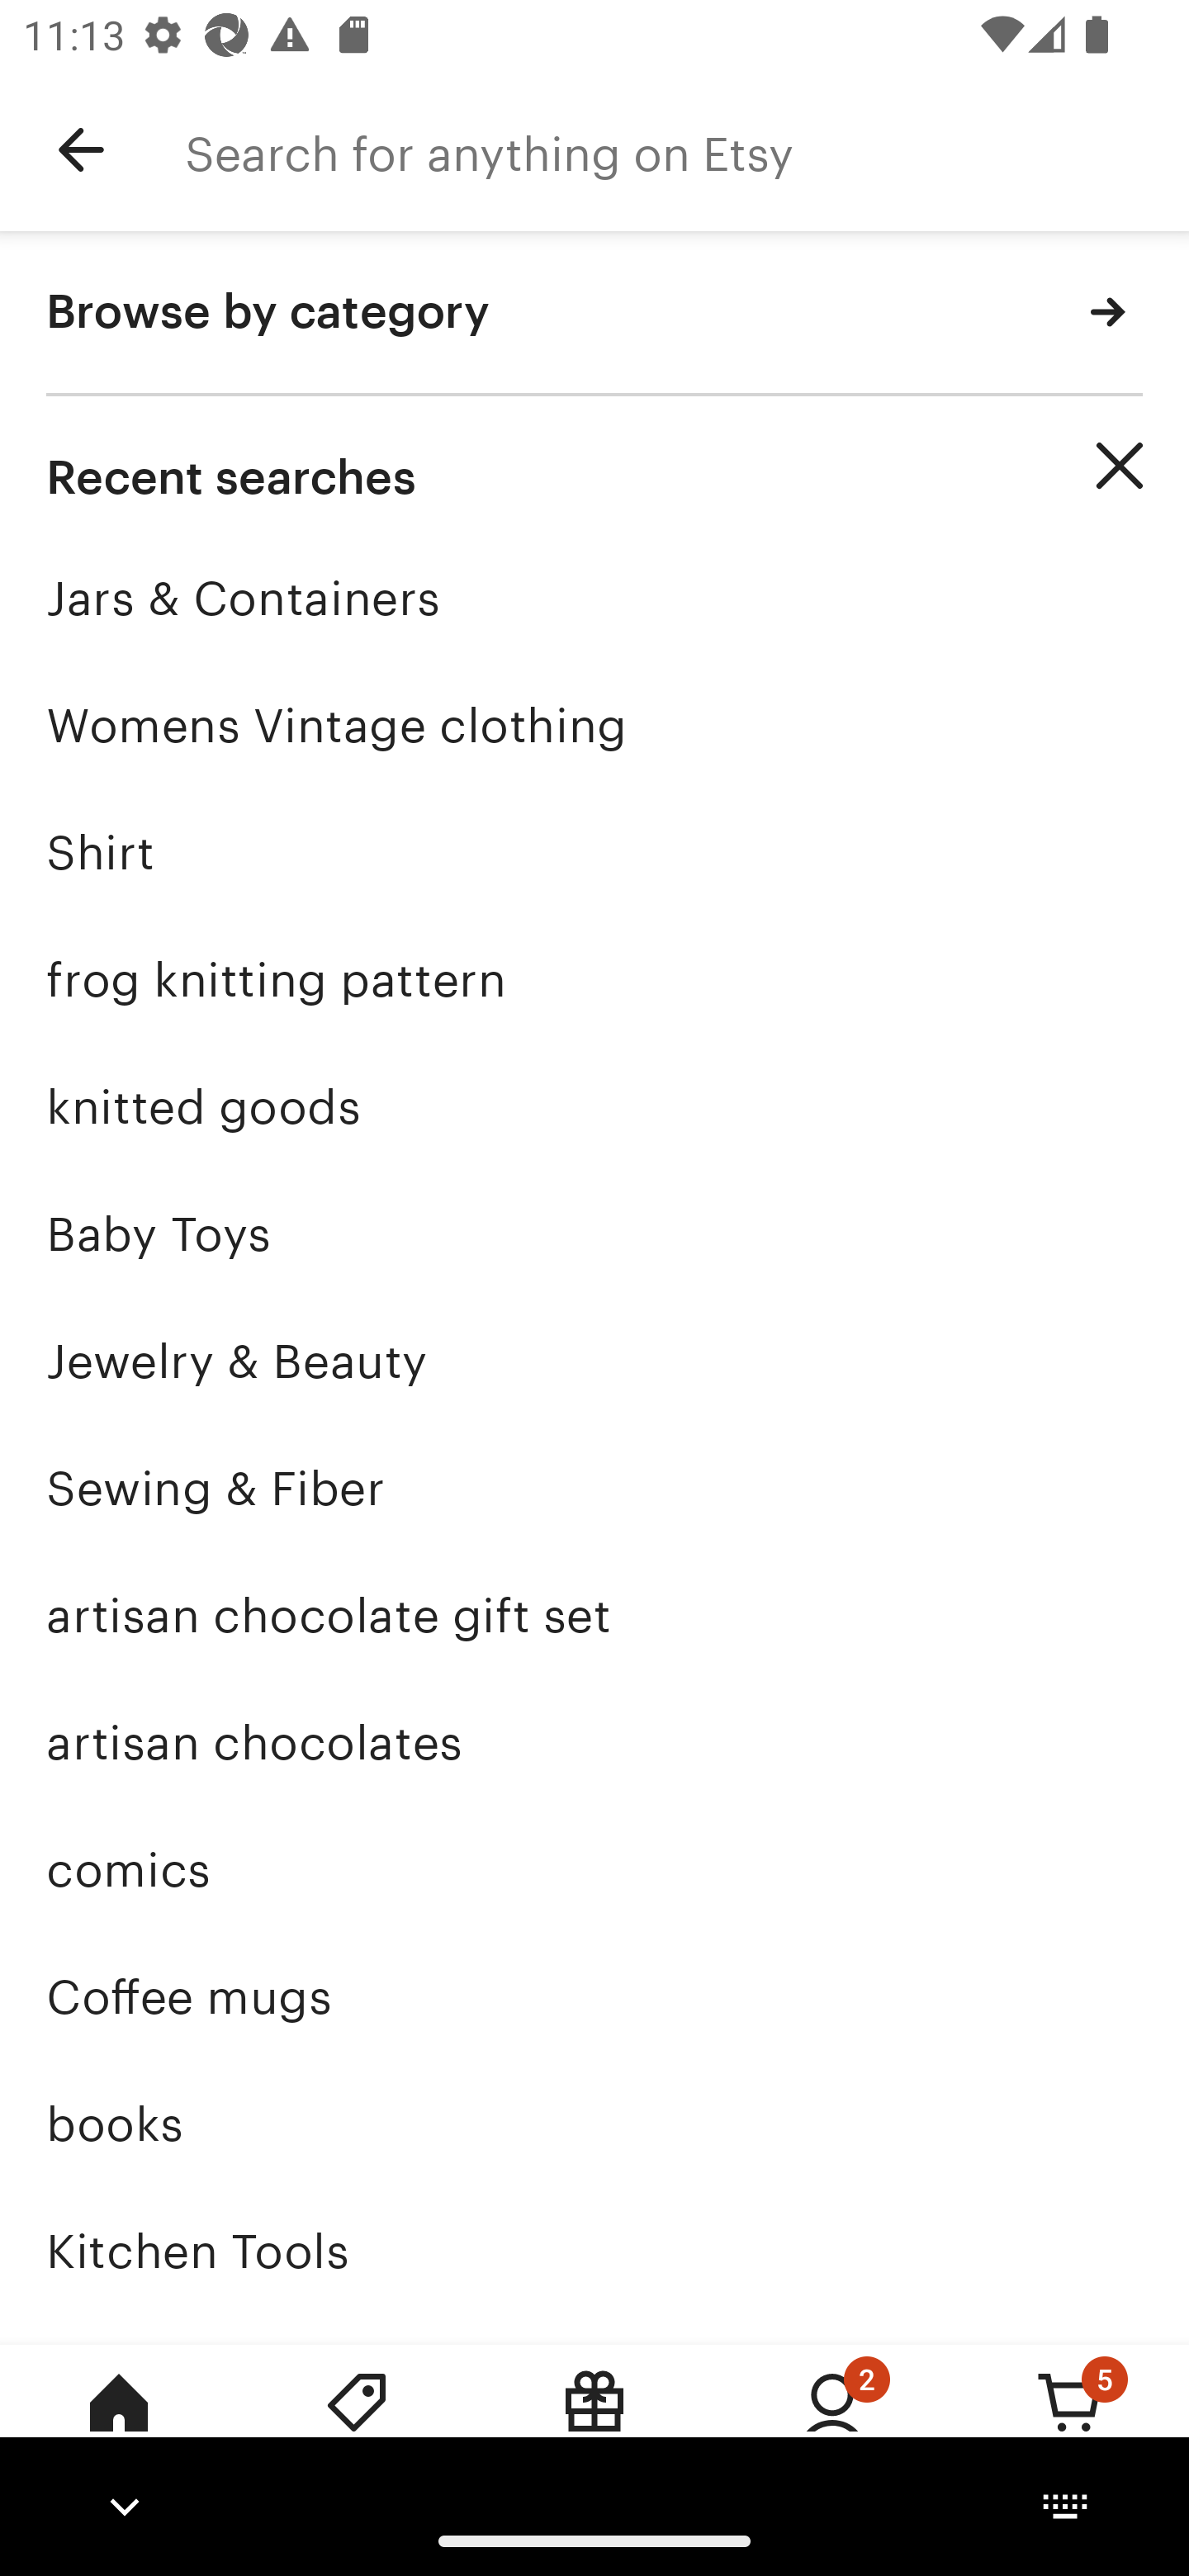  I want to click on Shirt, so click(594, 852).